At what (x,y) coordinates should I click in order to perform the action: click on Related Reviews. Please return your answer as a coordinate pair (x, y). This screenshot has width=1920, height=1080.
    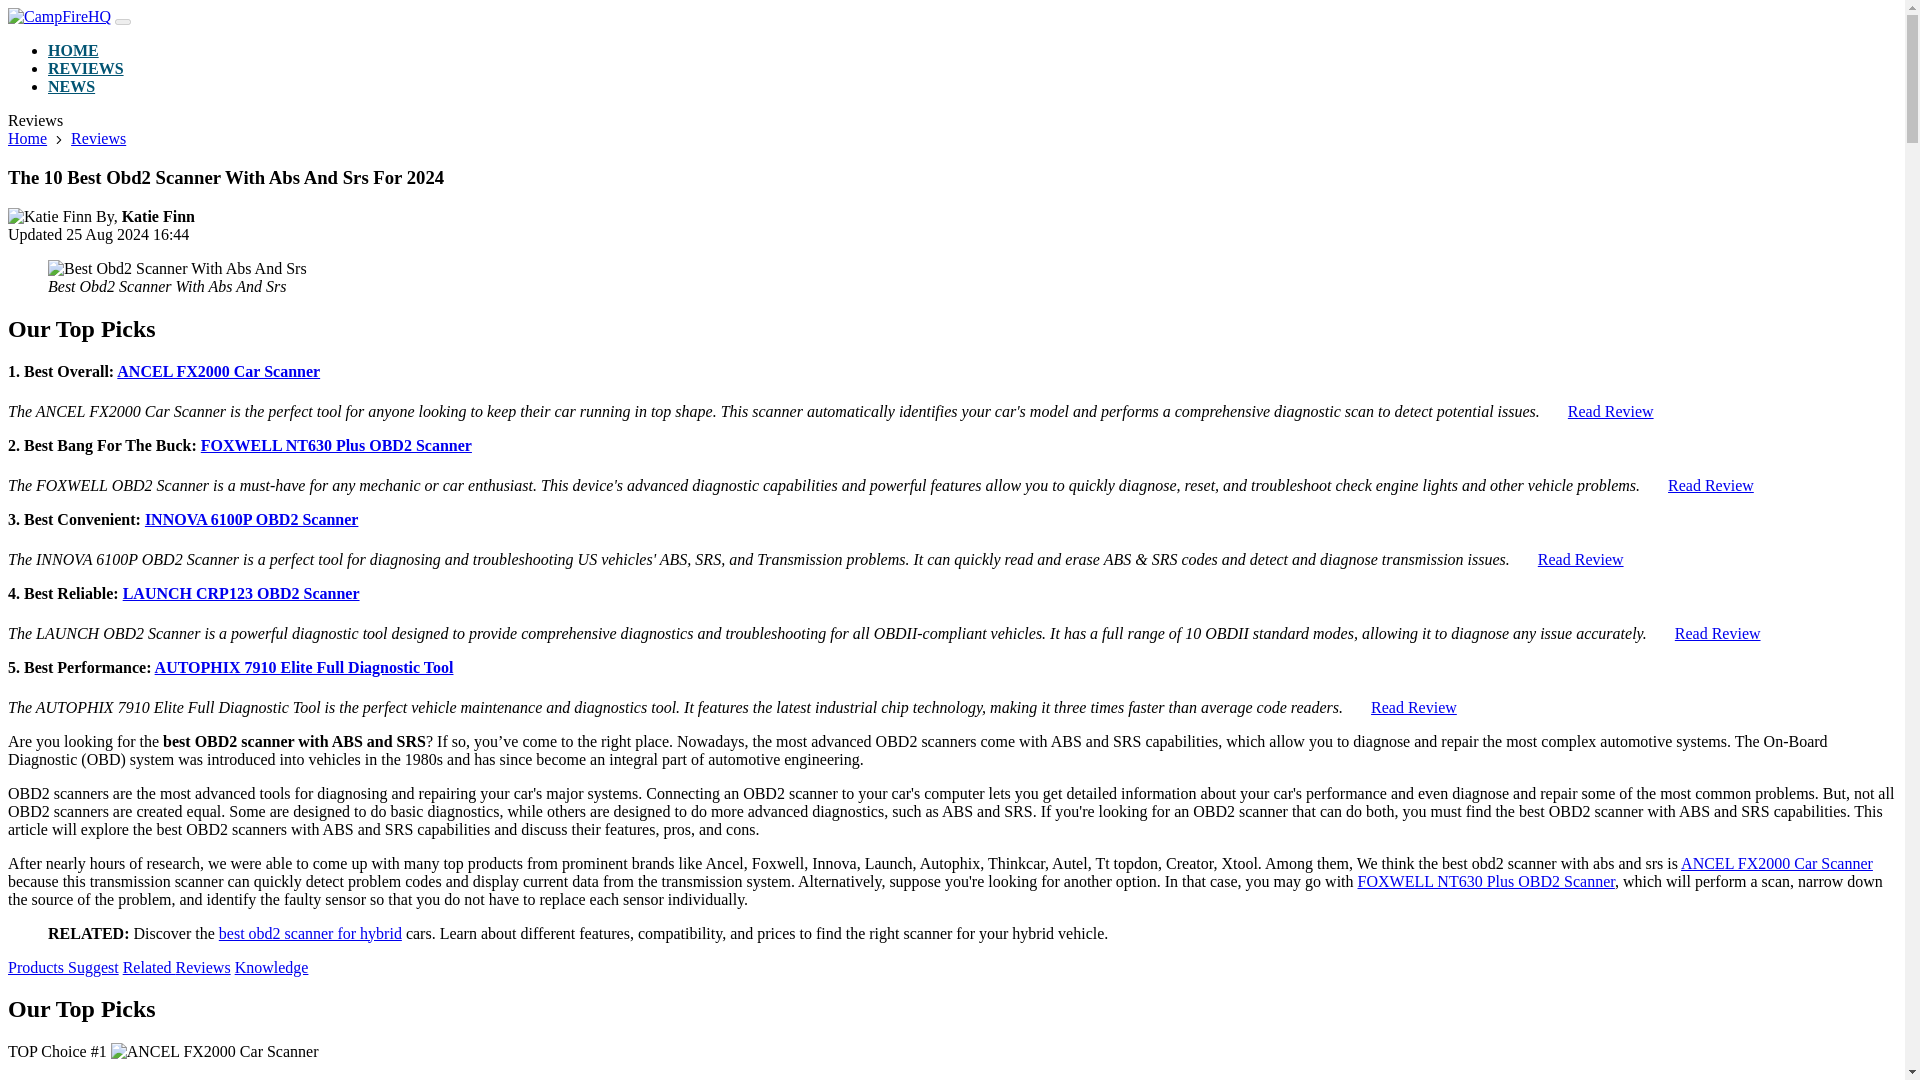
    Looking at the image, I should click on (176, 968).